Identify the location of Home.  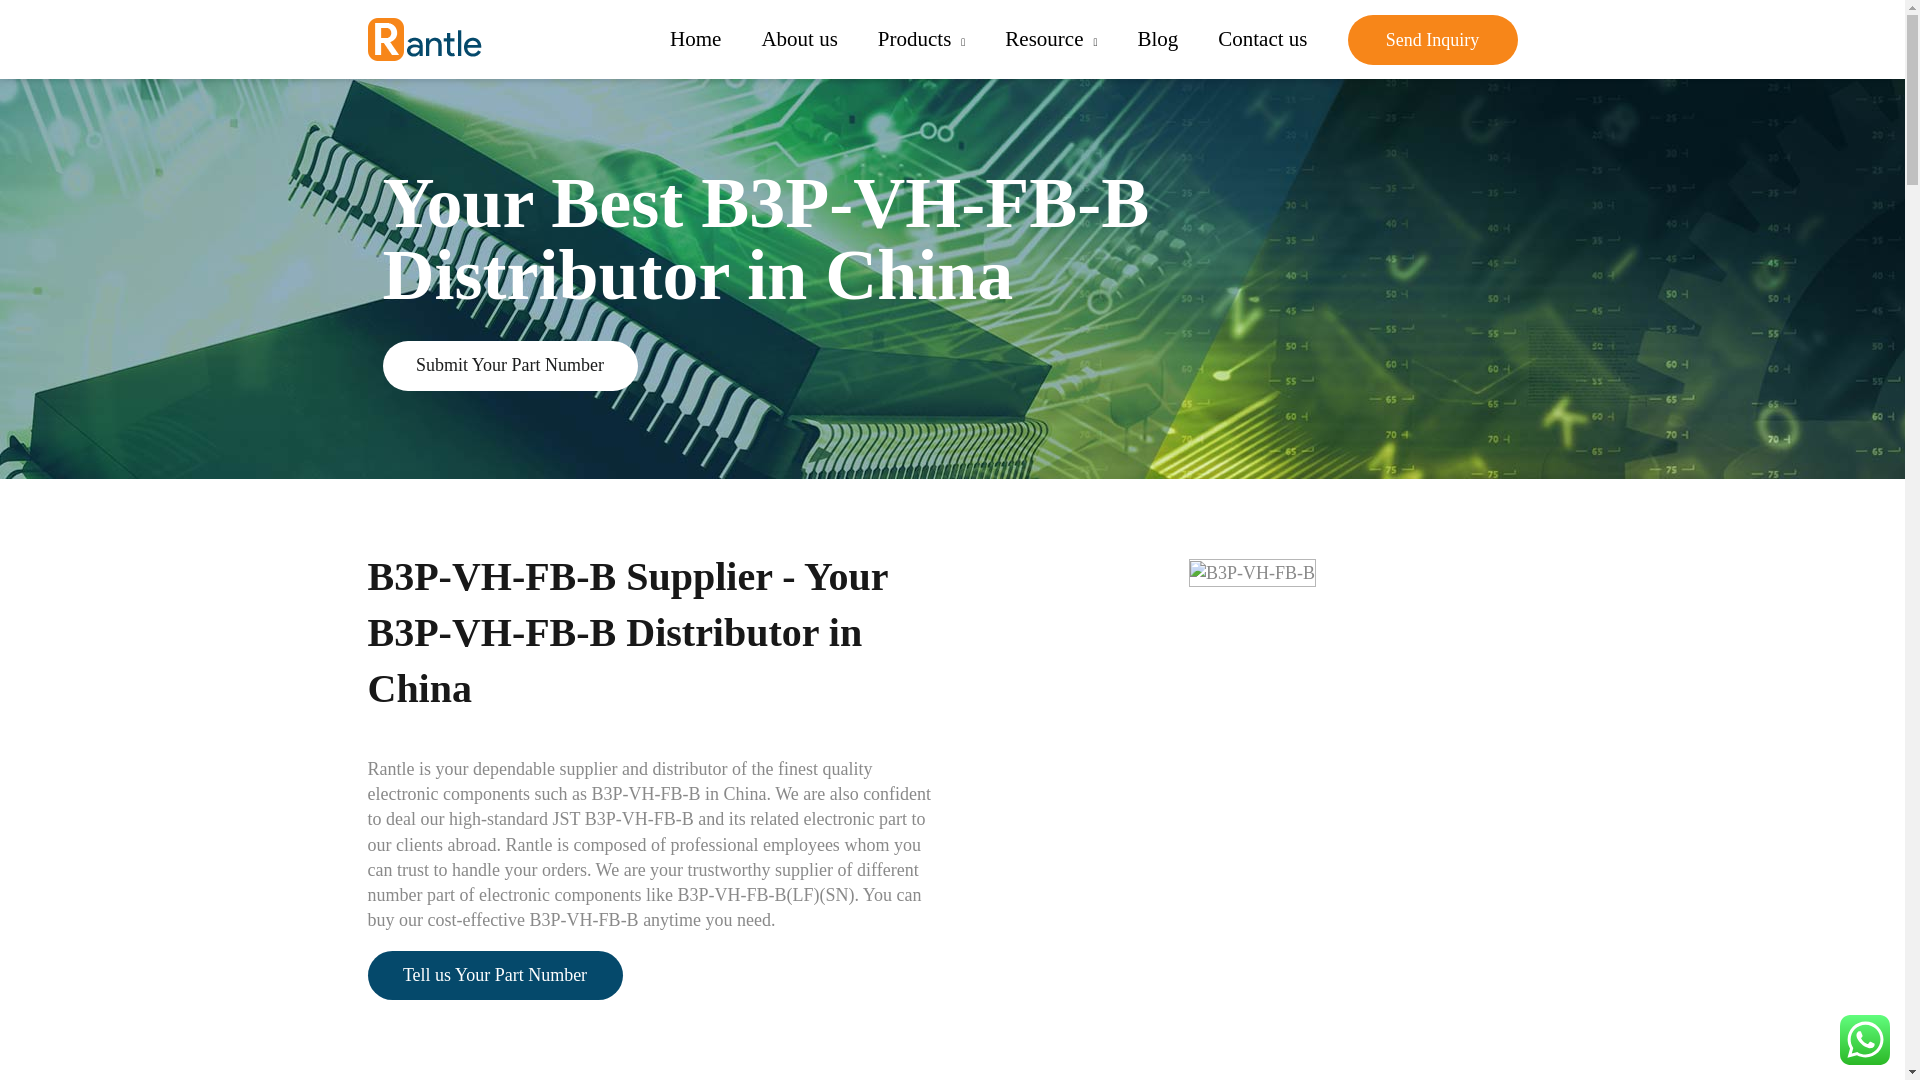
(696, 39).